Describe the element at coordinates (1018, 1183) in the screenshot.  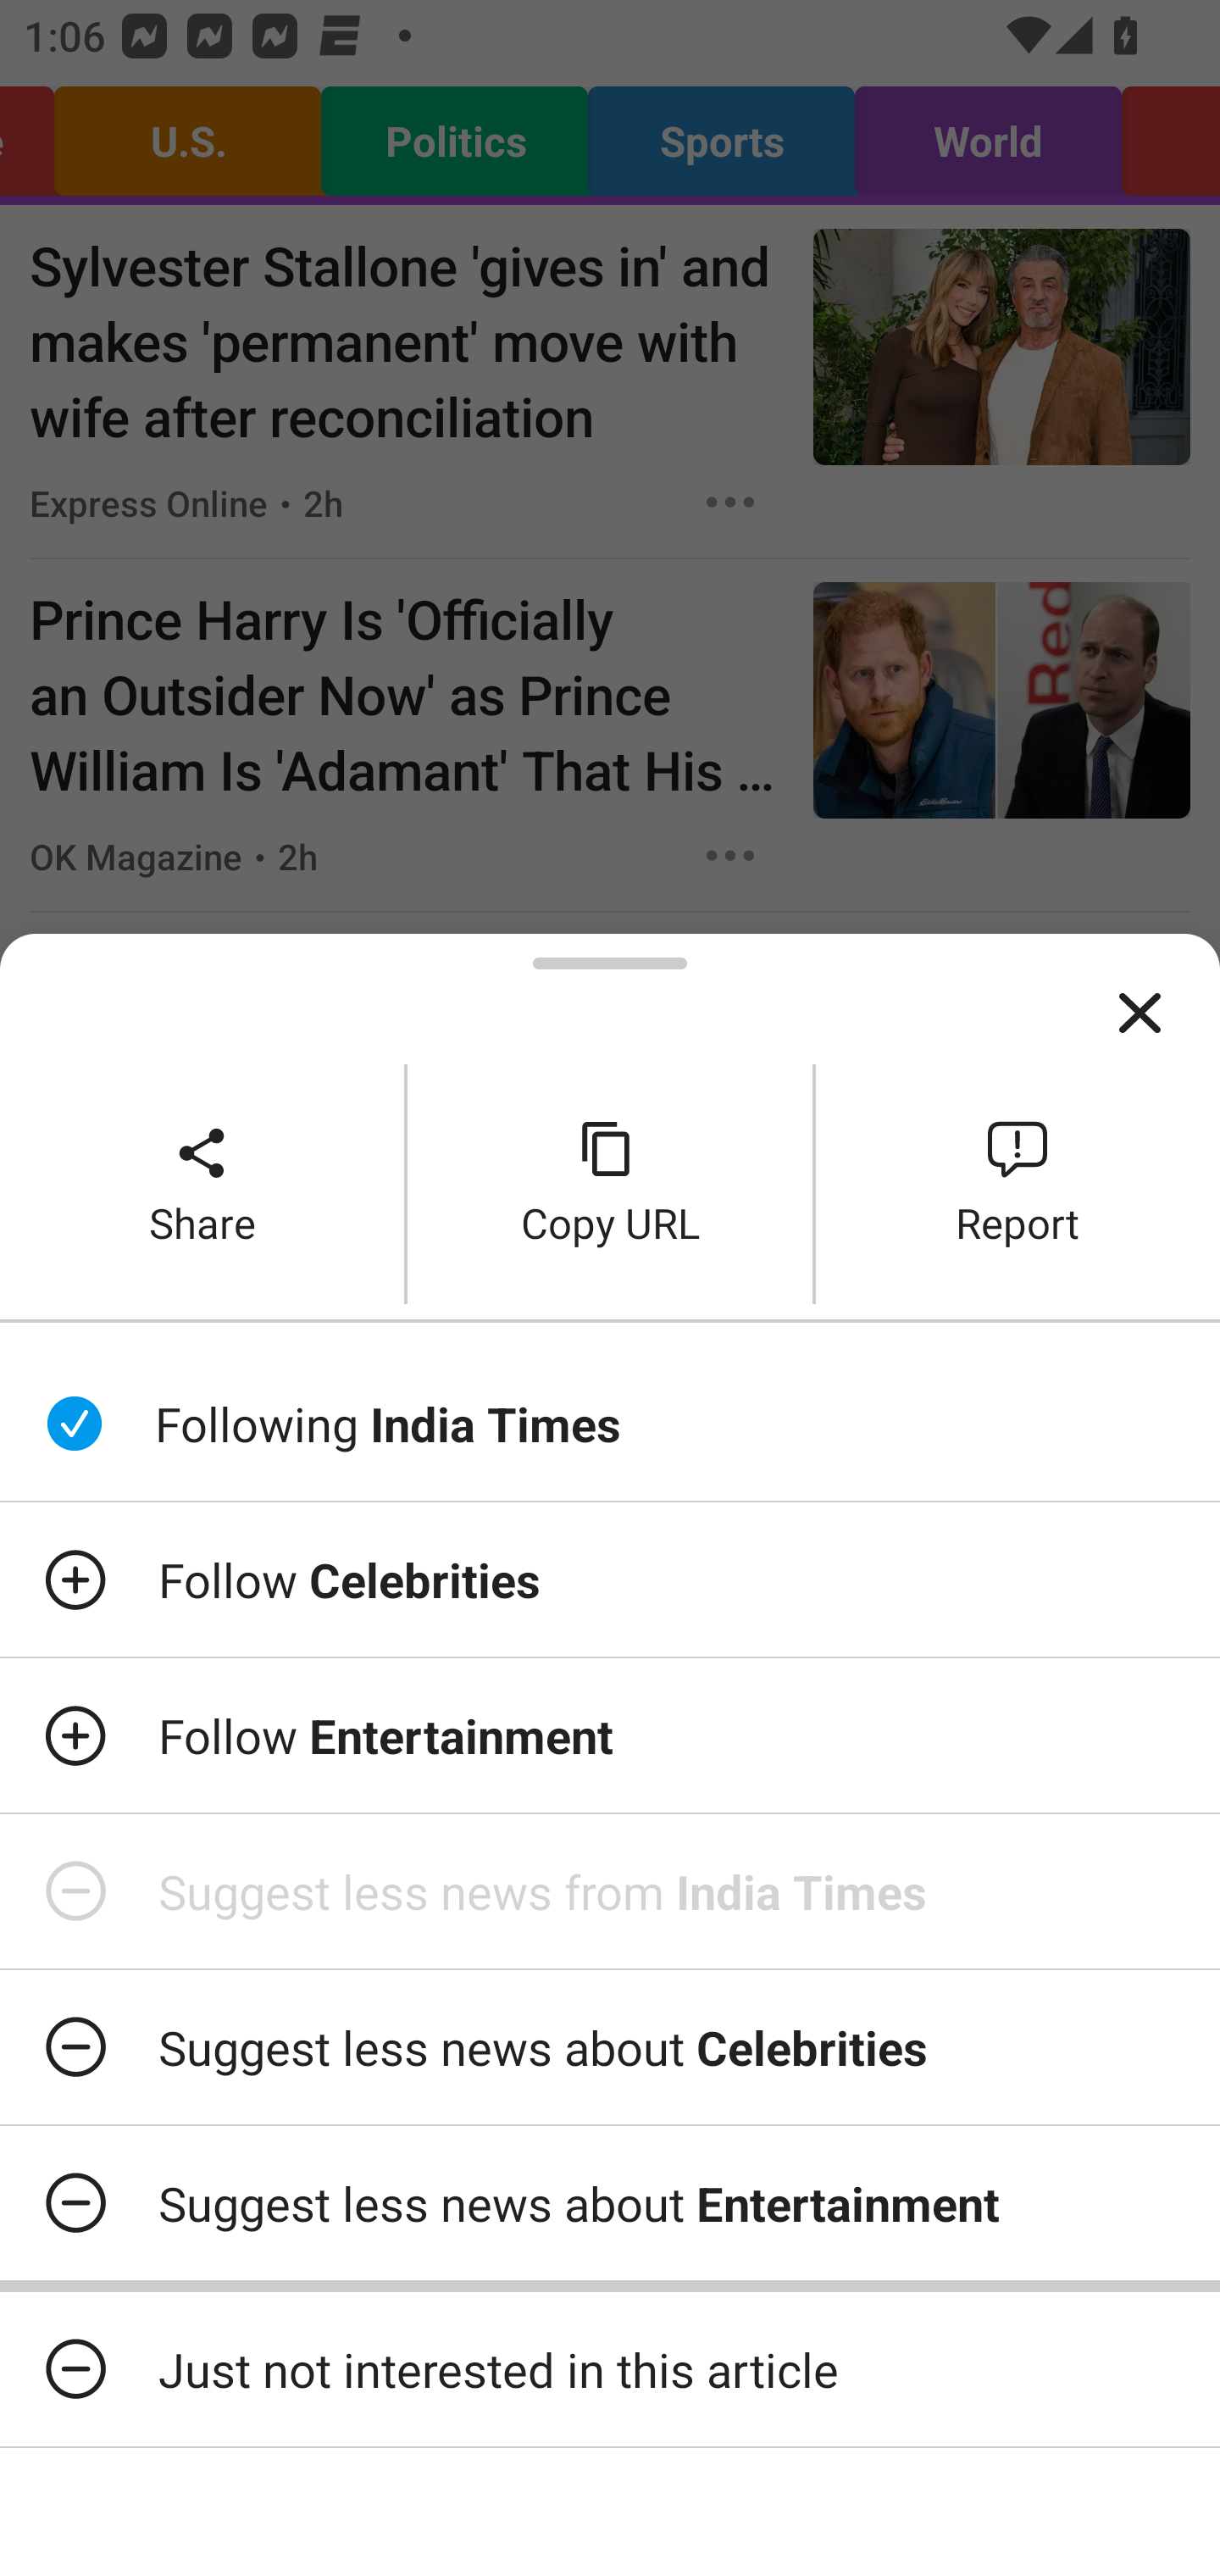
I see `Report` at that location.